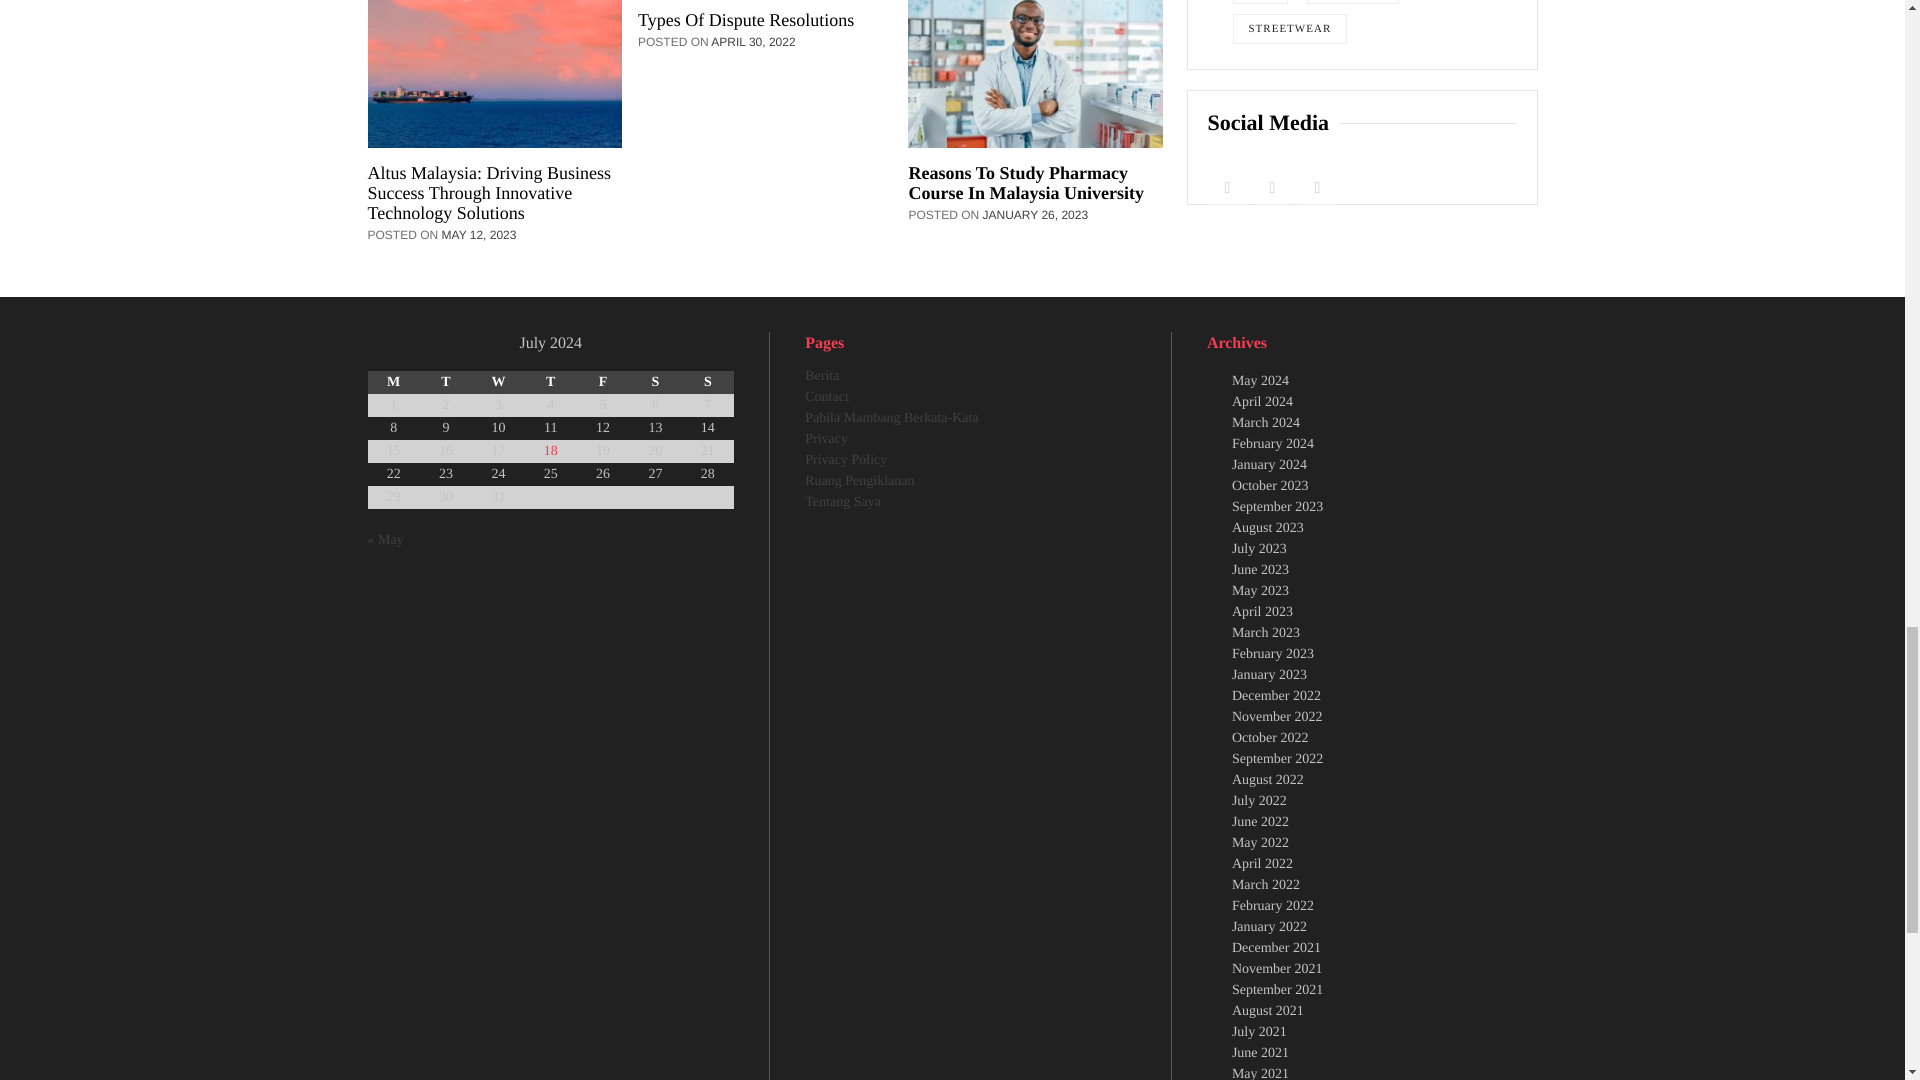 This screenshot has height=1080, width=1920. Describe the element at coordinates (446, 382) in the screenshot. I see `Tuesday` at that location.